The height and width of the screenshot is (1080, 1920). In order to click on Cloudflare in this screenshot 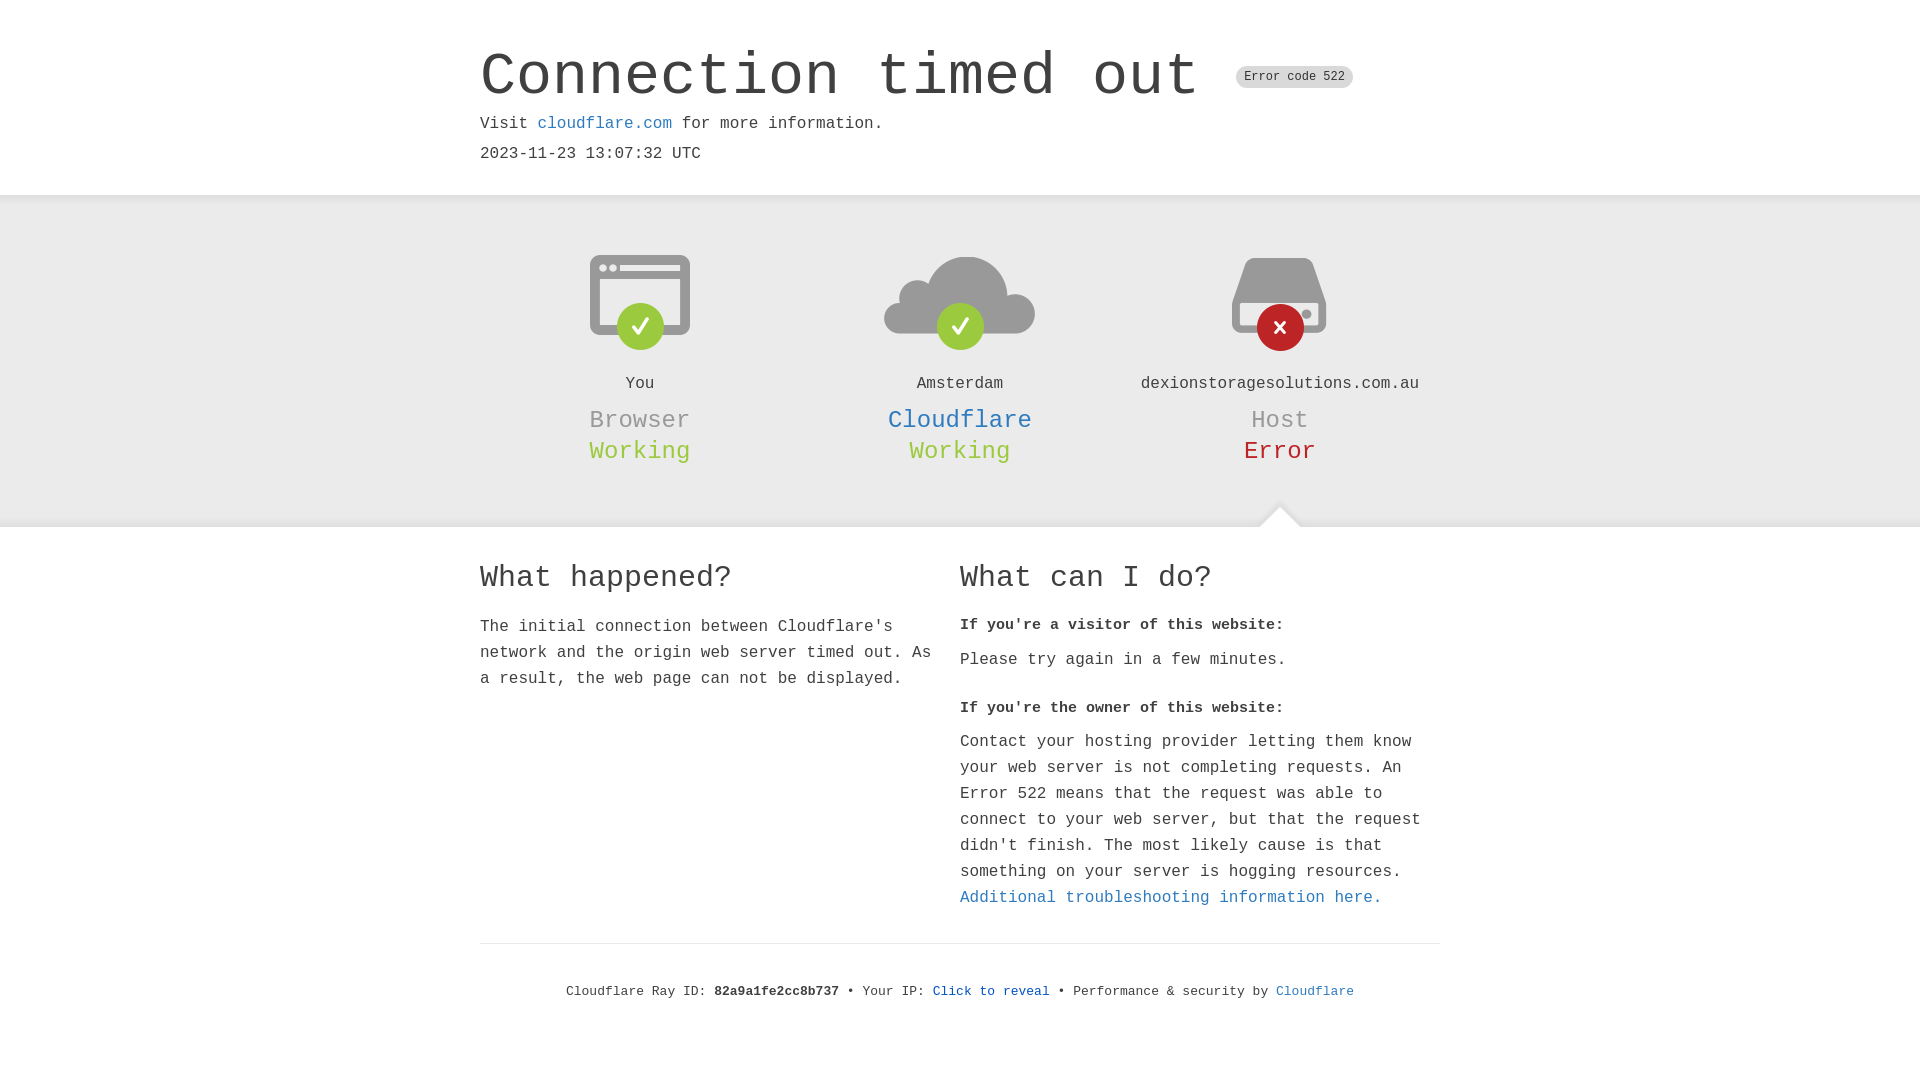, I will do `click(960, 420)`.